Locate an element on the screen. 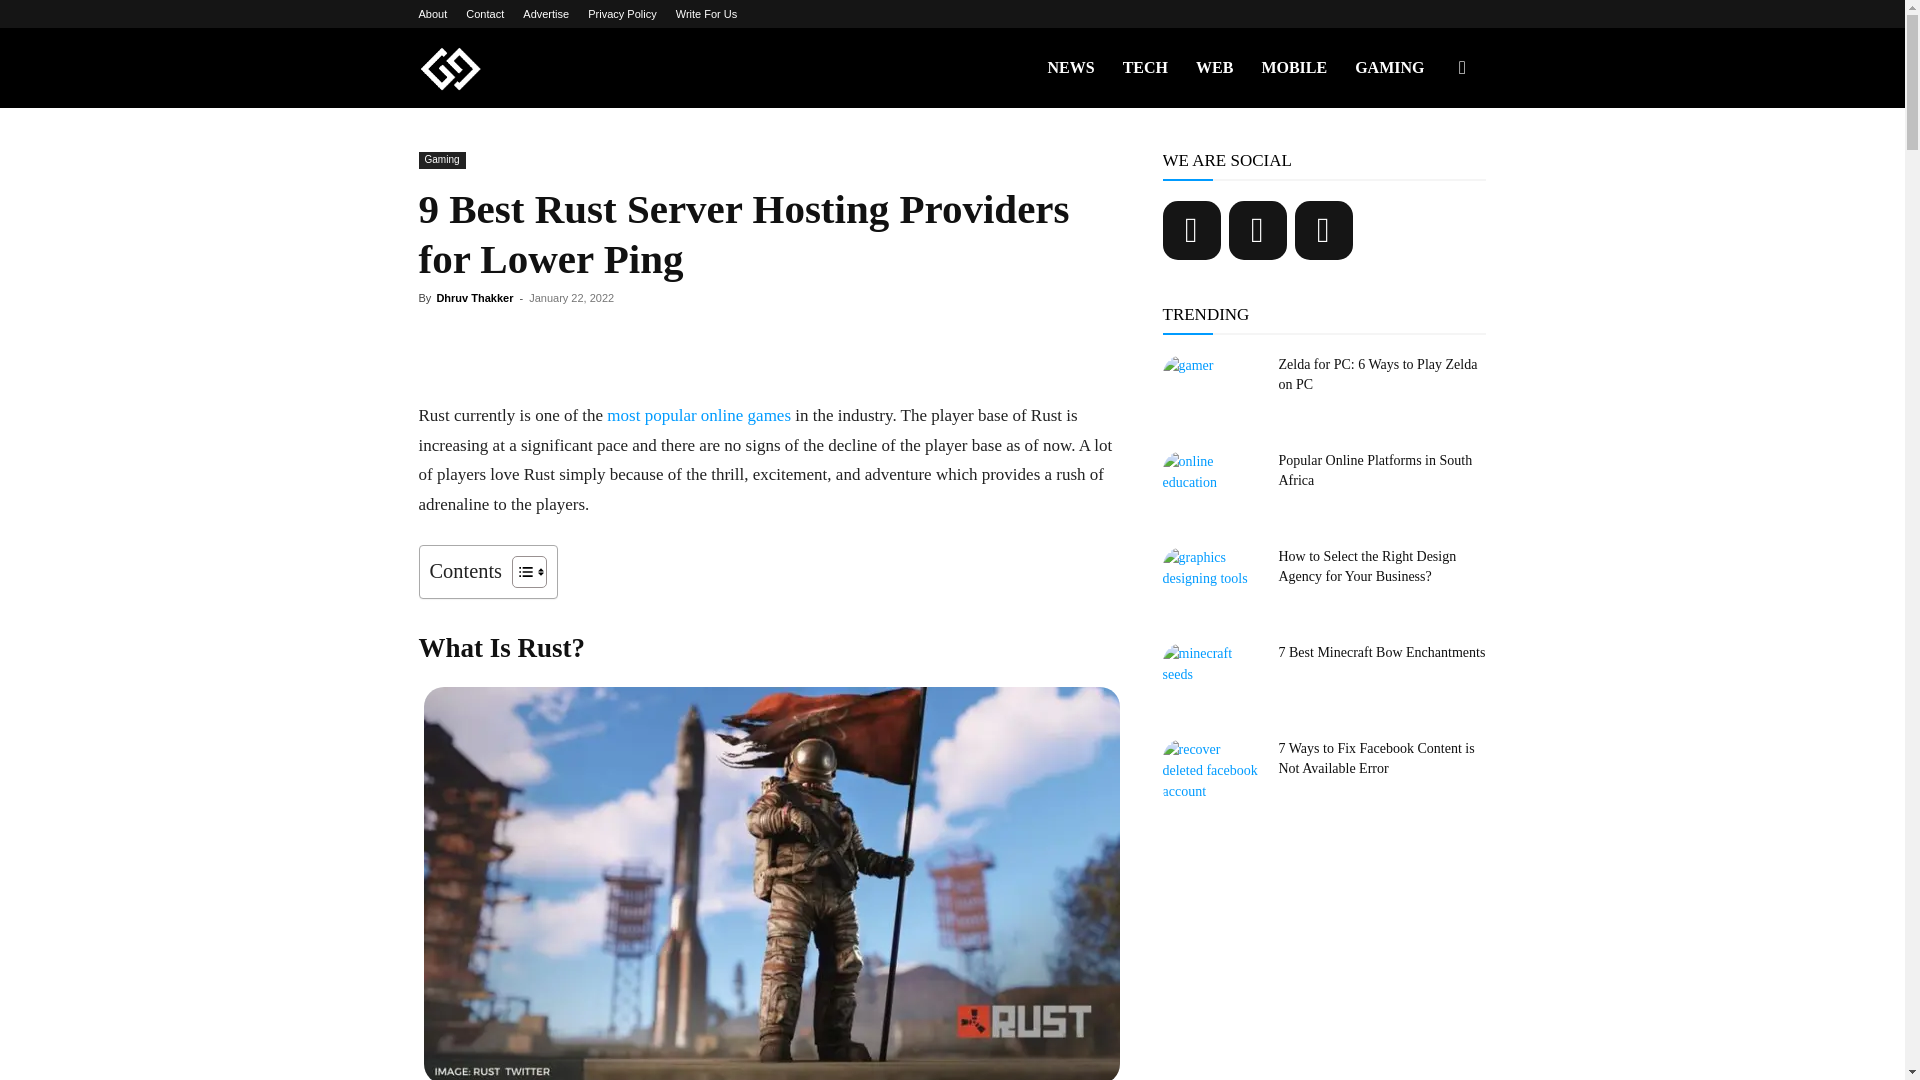  TECH is located at coordinates (1146, 68).